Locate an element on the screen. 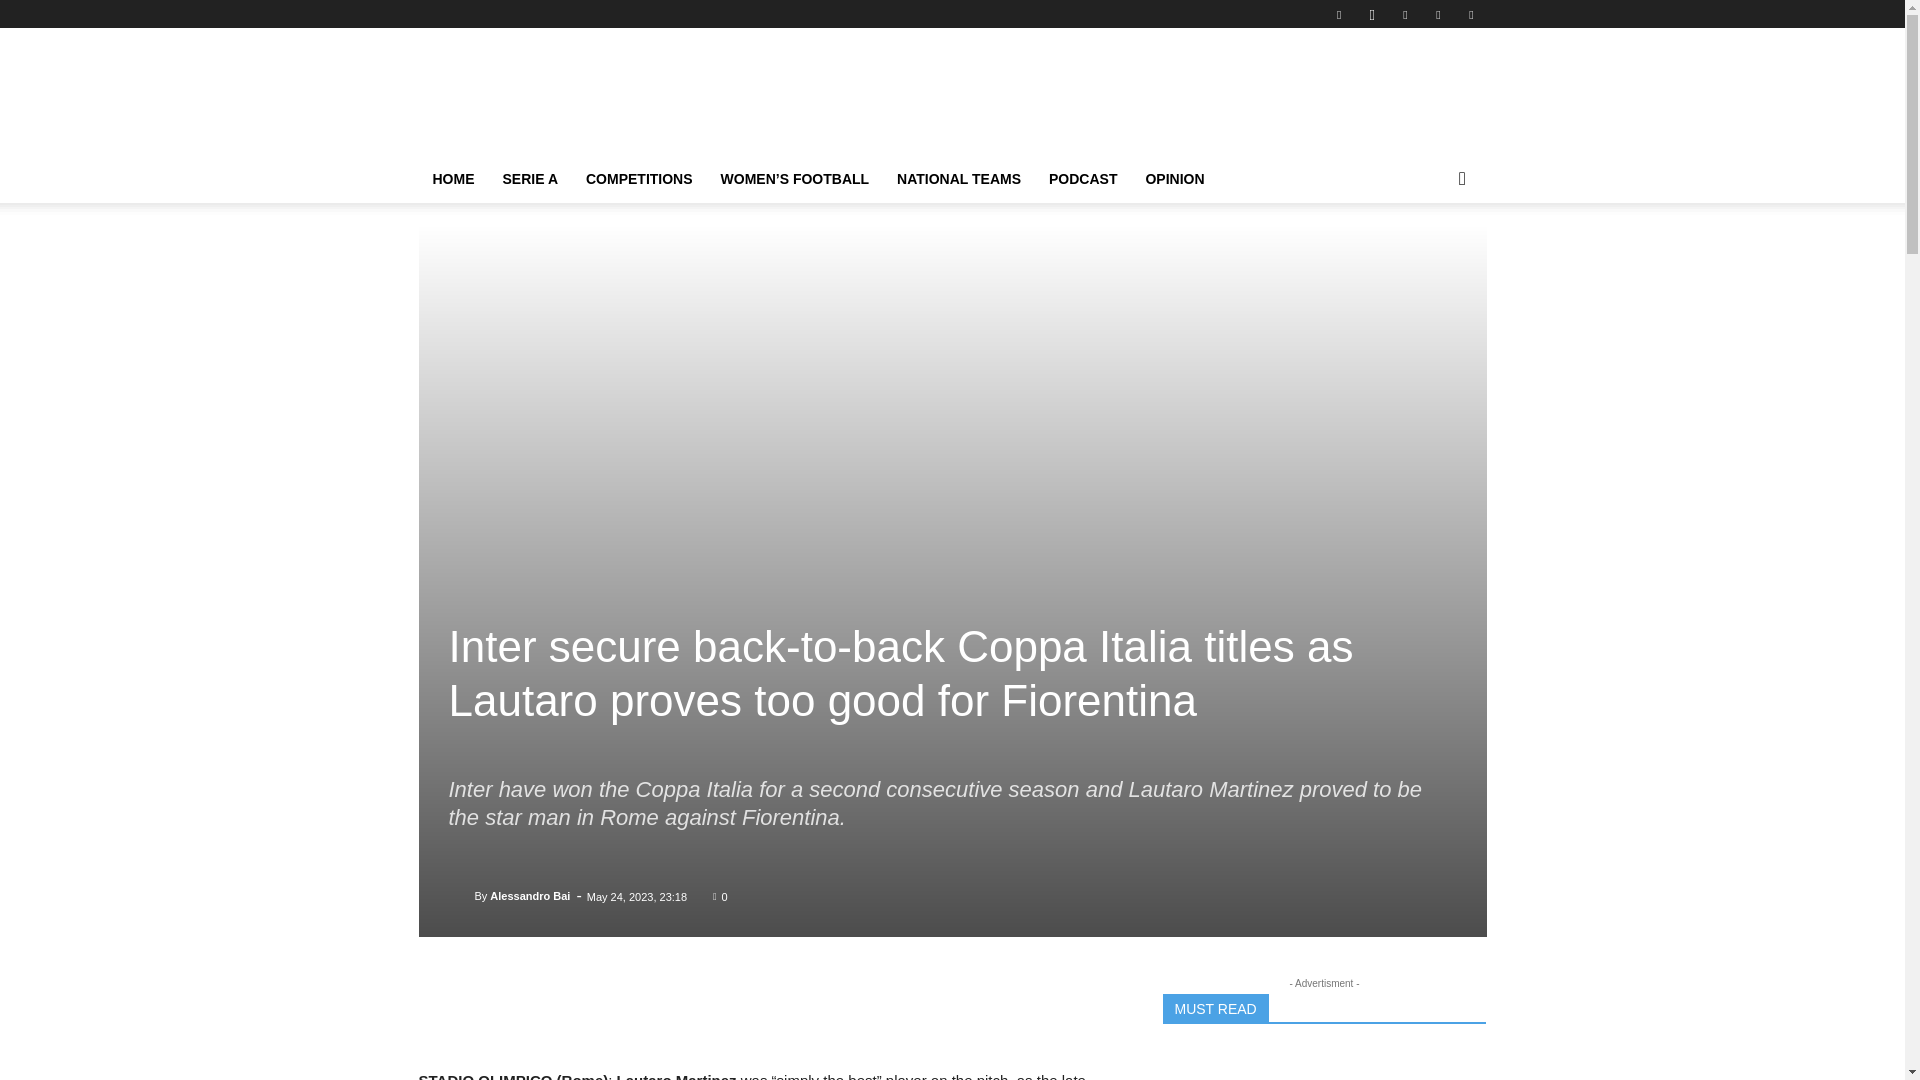  Instagram is located at coordinates (1372, 14).